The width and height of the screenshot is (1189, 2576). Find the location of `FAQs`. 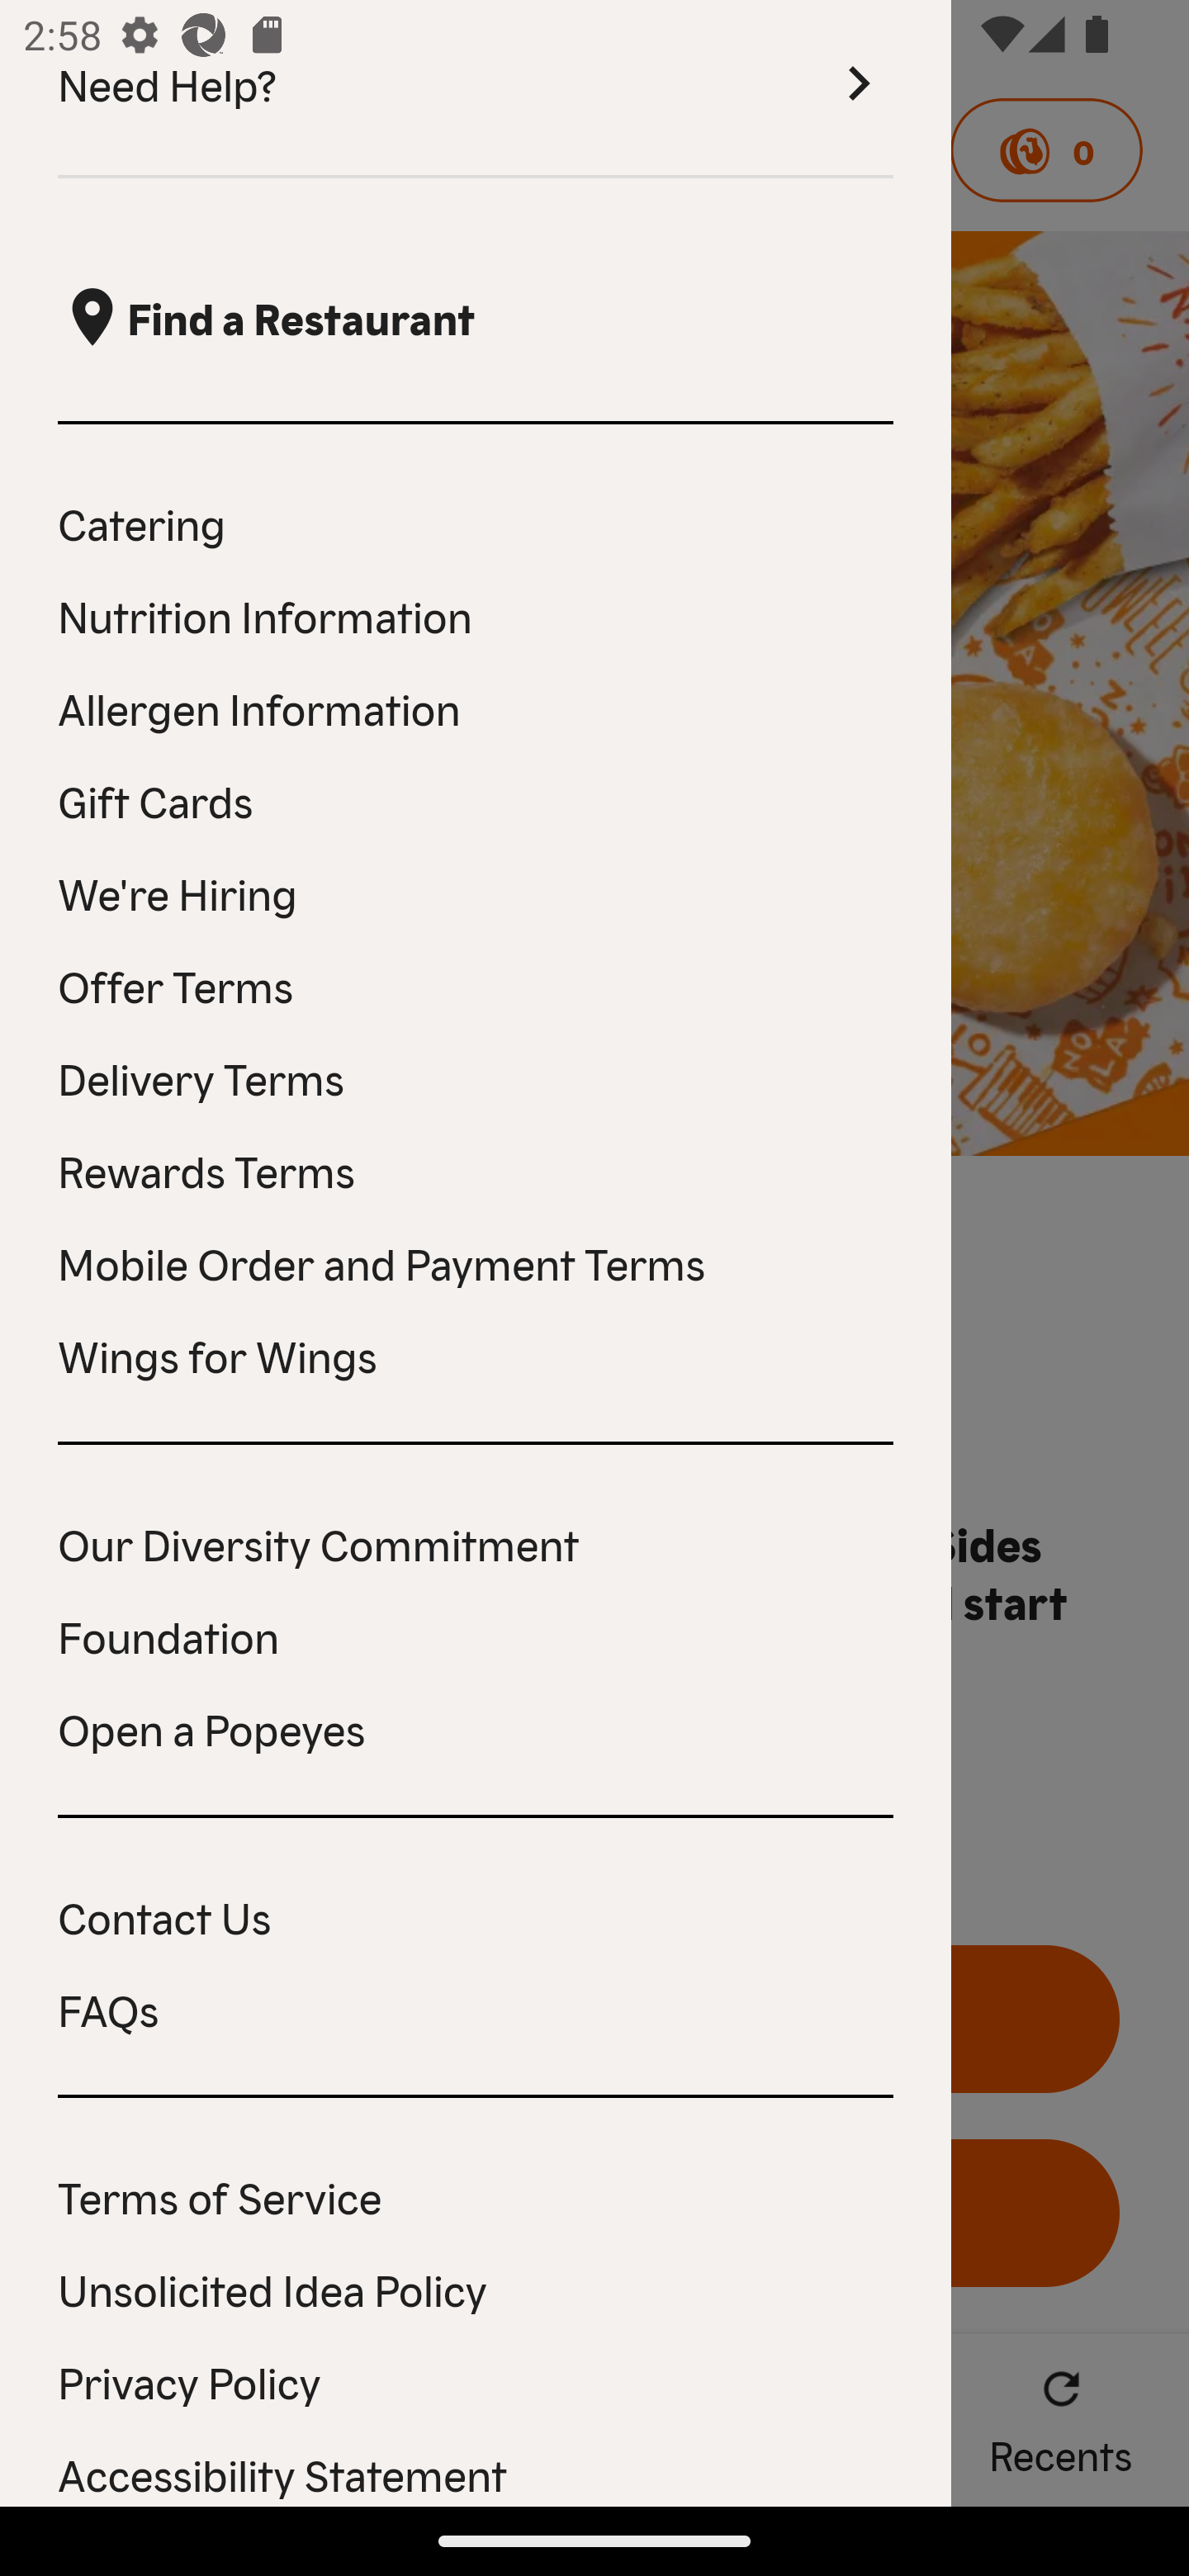

FAQs is located at coordinates (476, 2009).